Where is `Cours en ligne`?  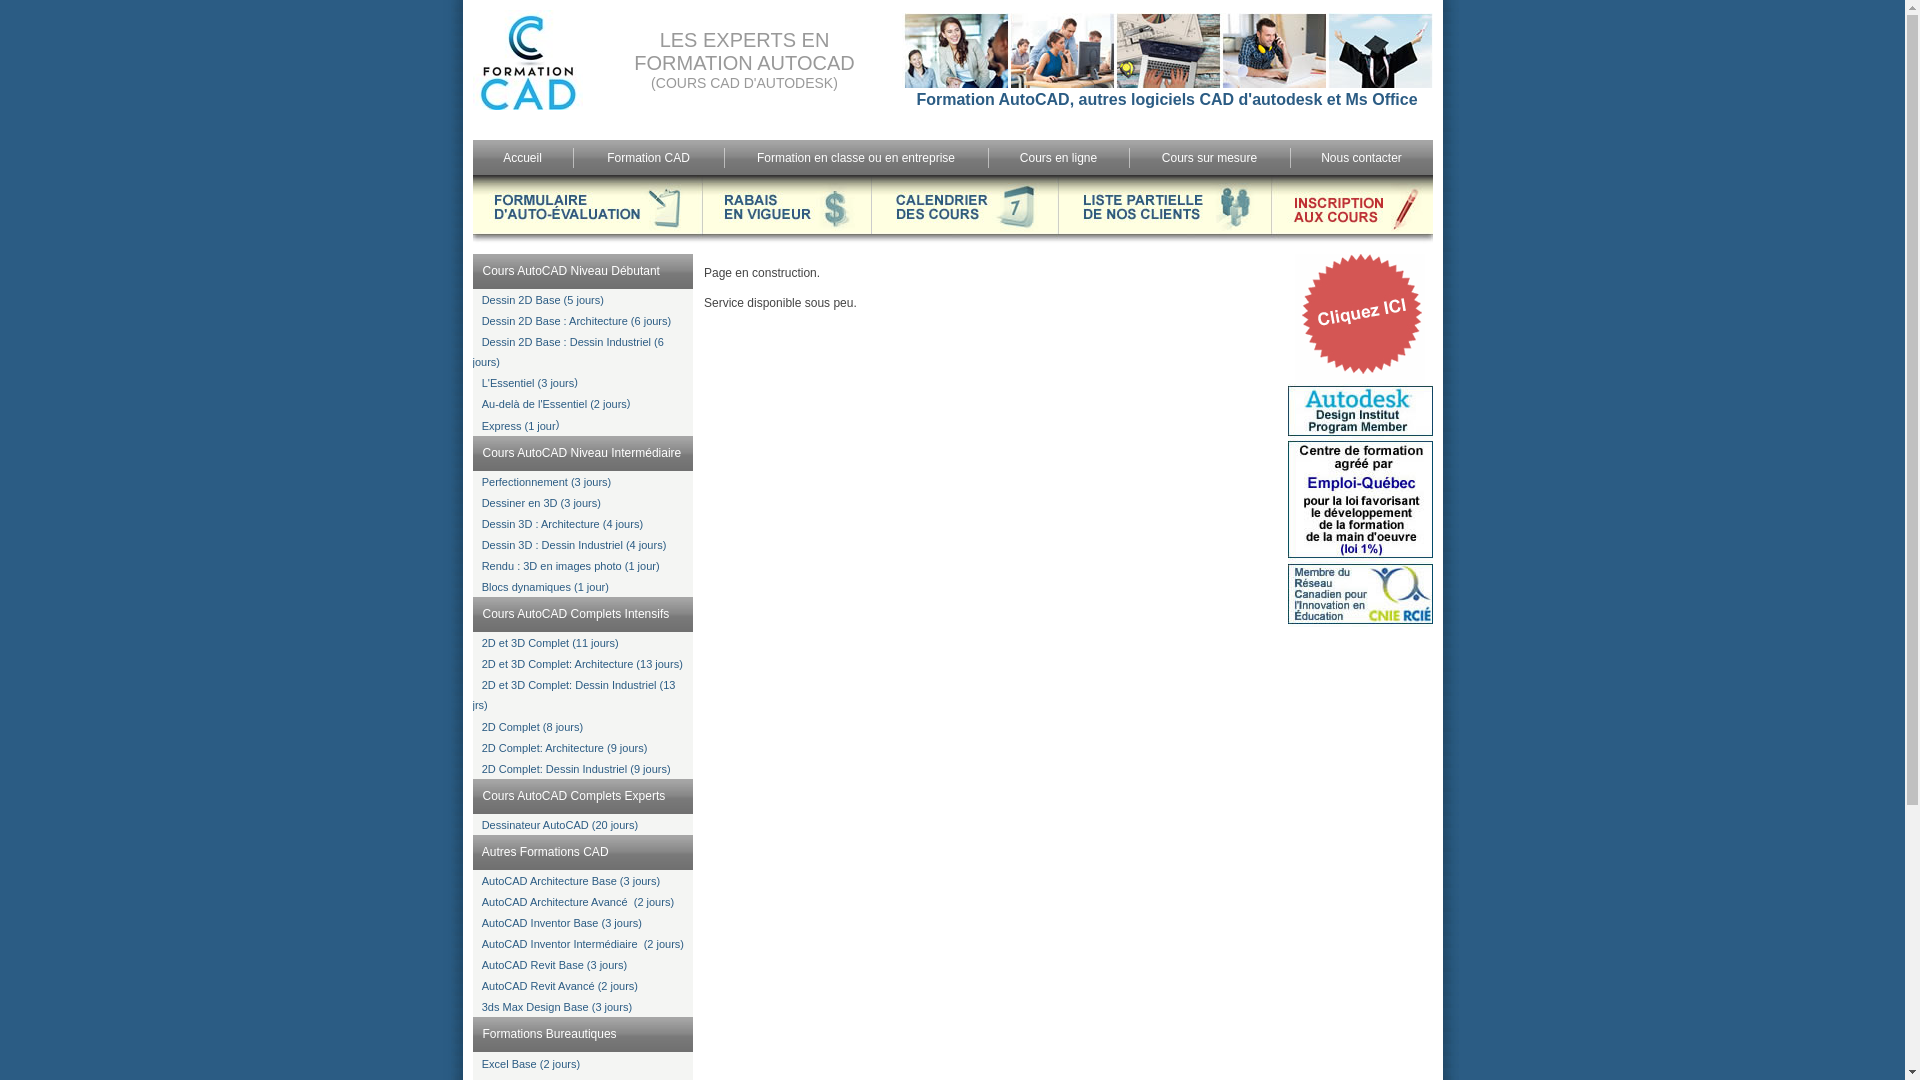
Cours en ligne is located at coordinates (1058, 157).